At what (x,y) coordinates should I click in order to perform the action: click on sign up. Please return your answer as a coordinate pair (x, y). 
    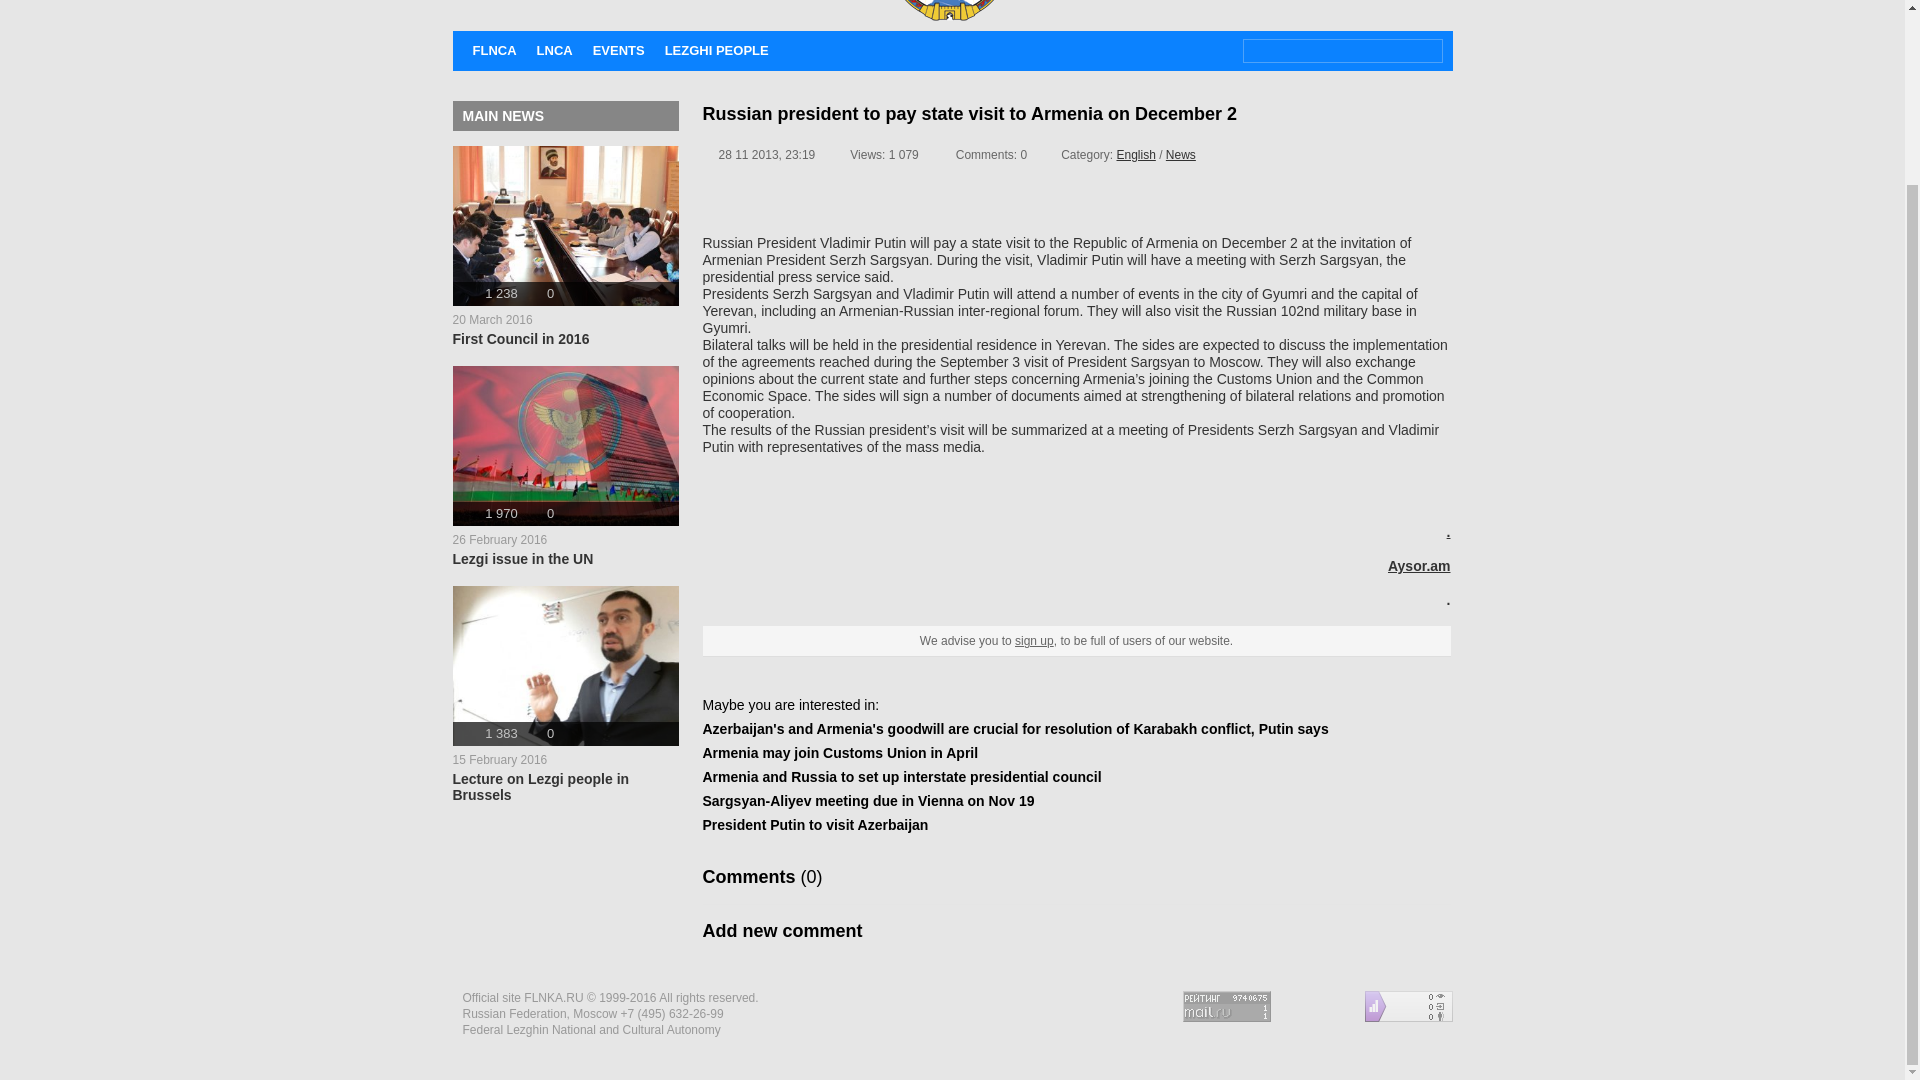
    Looking at the image, I should click on (564, 694).